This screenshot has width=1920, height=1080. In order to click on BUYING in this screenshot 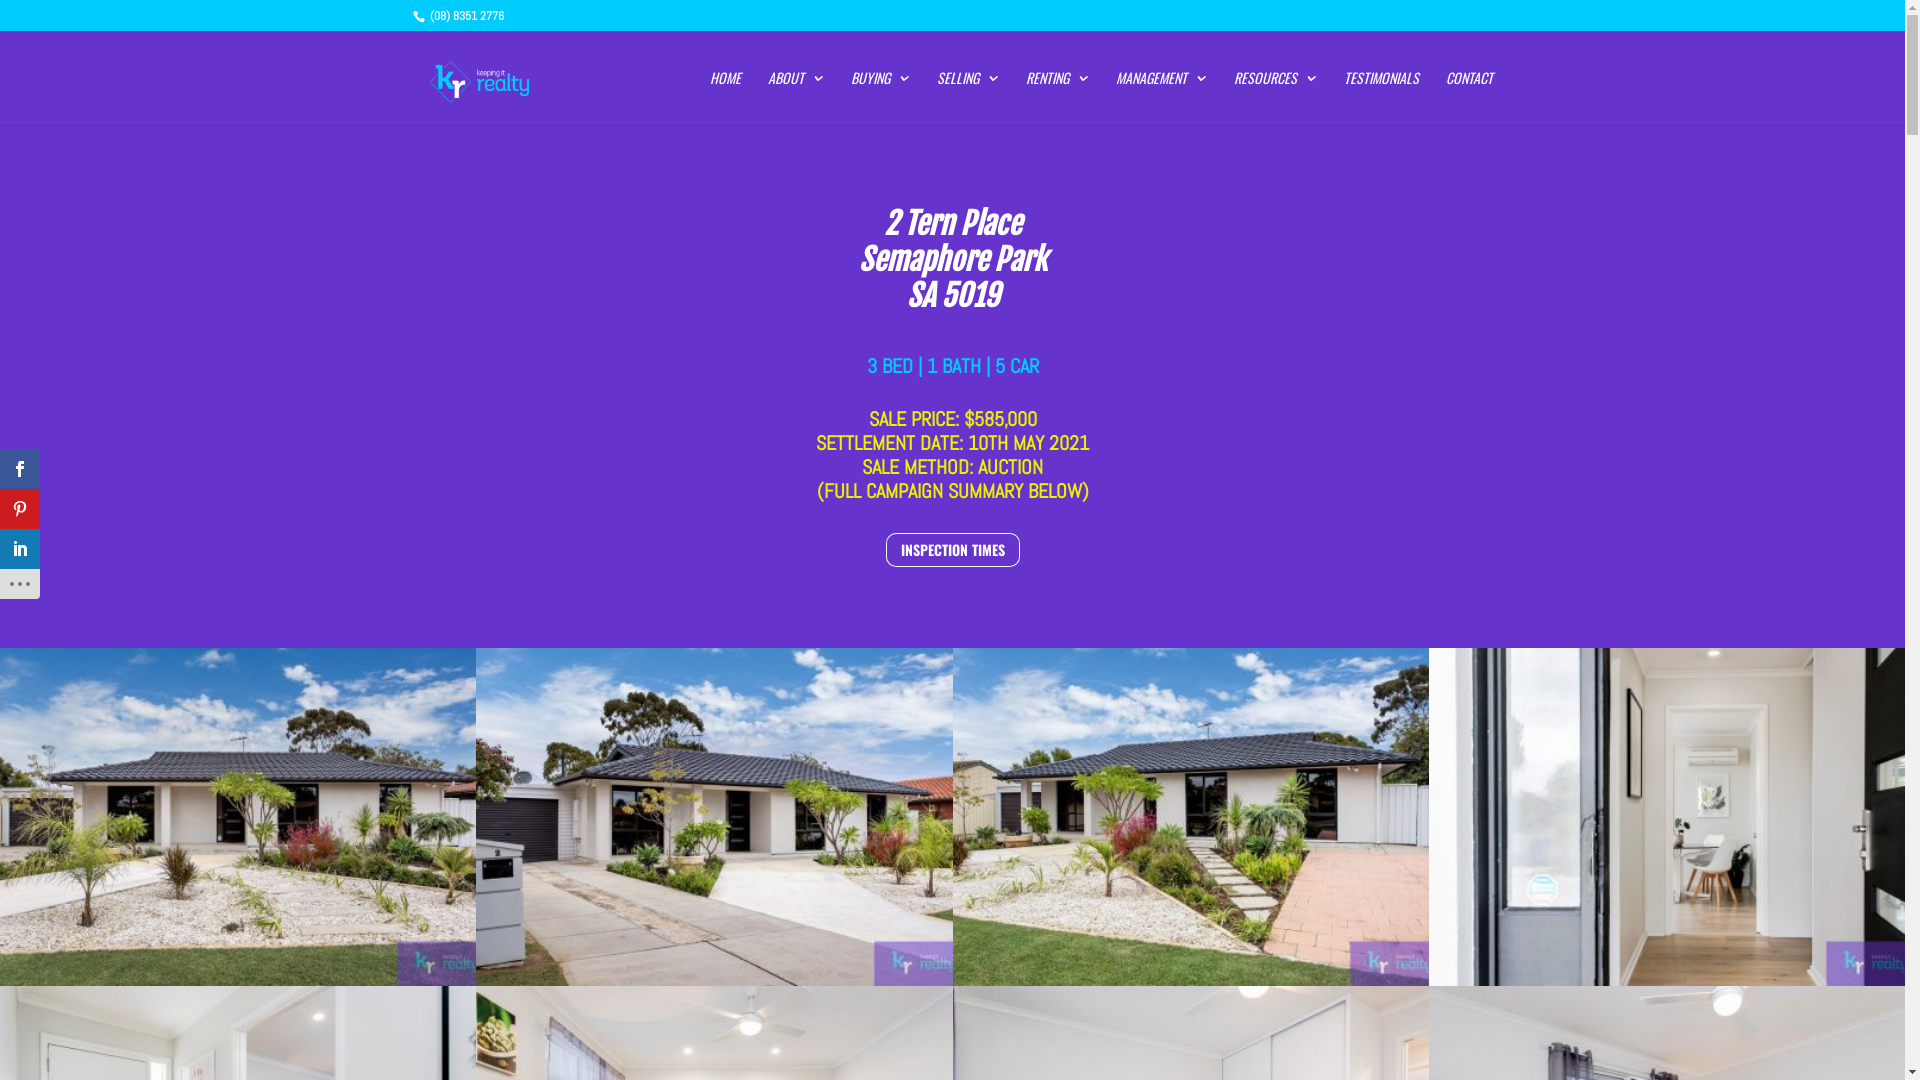, I will do `click(880, 98)`.